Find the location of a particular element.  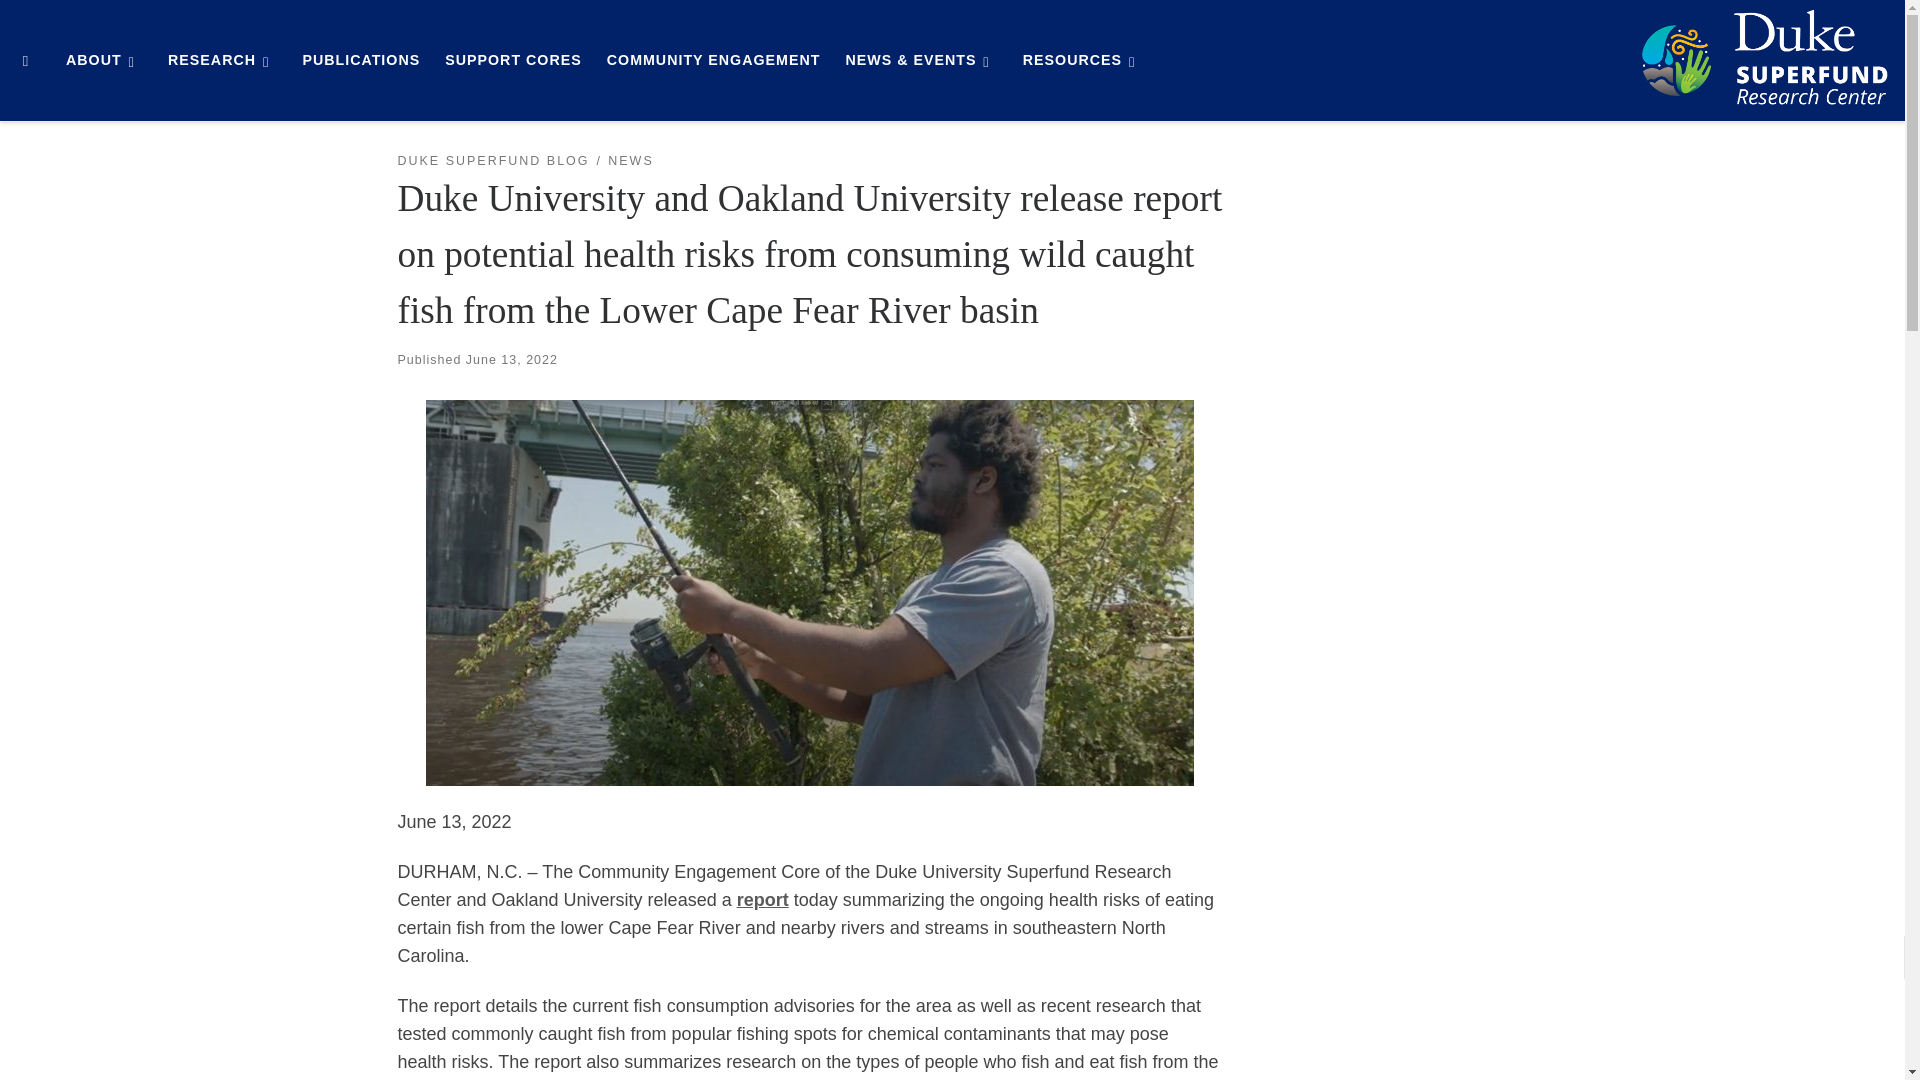

SUPPORT CORES is located at coordinates (513, 60).